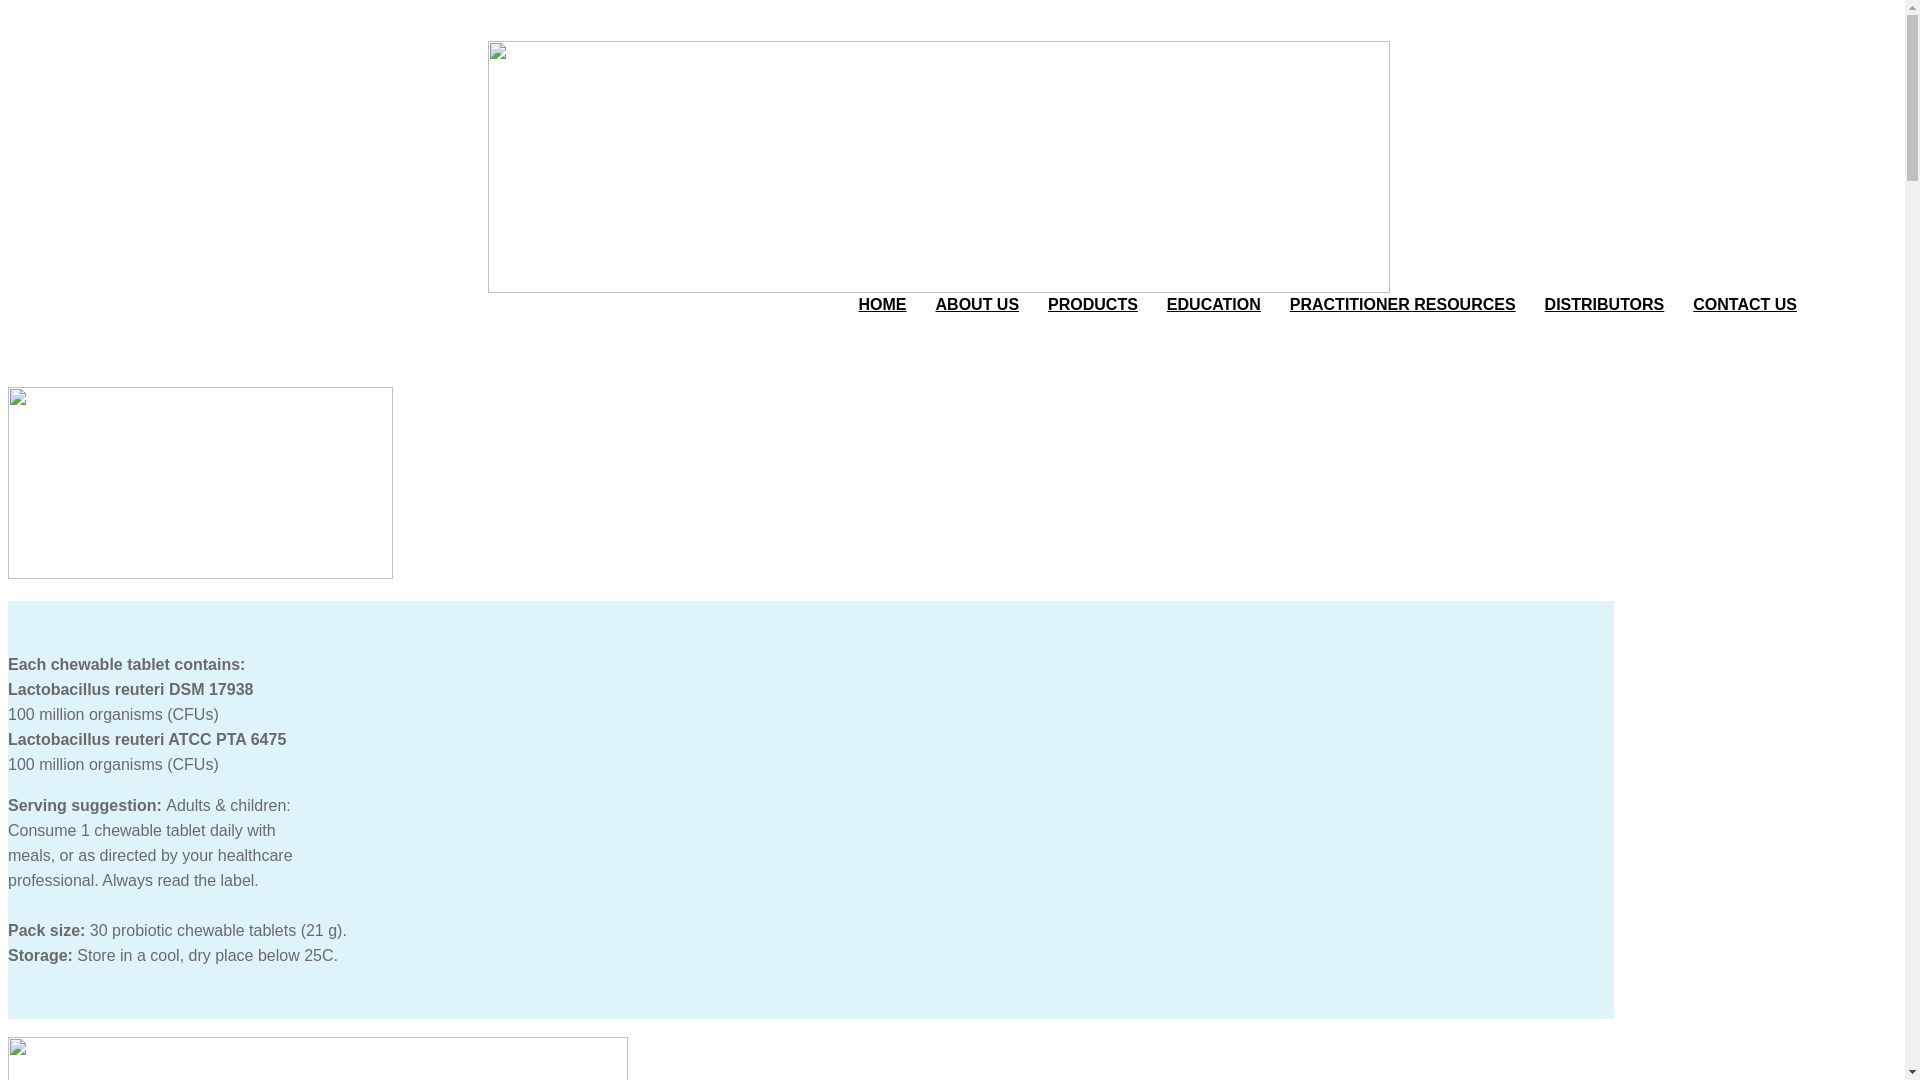 The width and height of the screenshot is (1920, 1080). I want to click on PRACTITIONER RESOURCES, so click(1403, 304).